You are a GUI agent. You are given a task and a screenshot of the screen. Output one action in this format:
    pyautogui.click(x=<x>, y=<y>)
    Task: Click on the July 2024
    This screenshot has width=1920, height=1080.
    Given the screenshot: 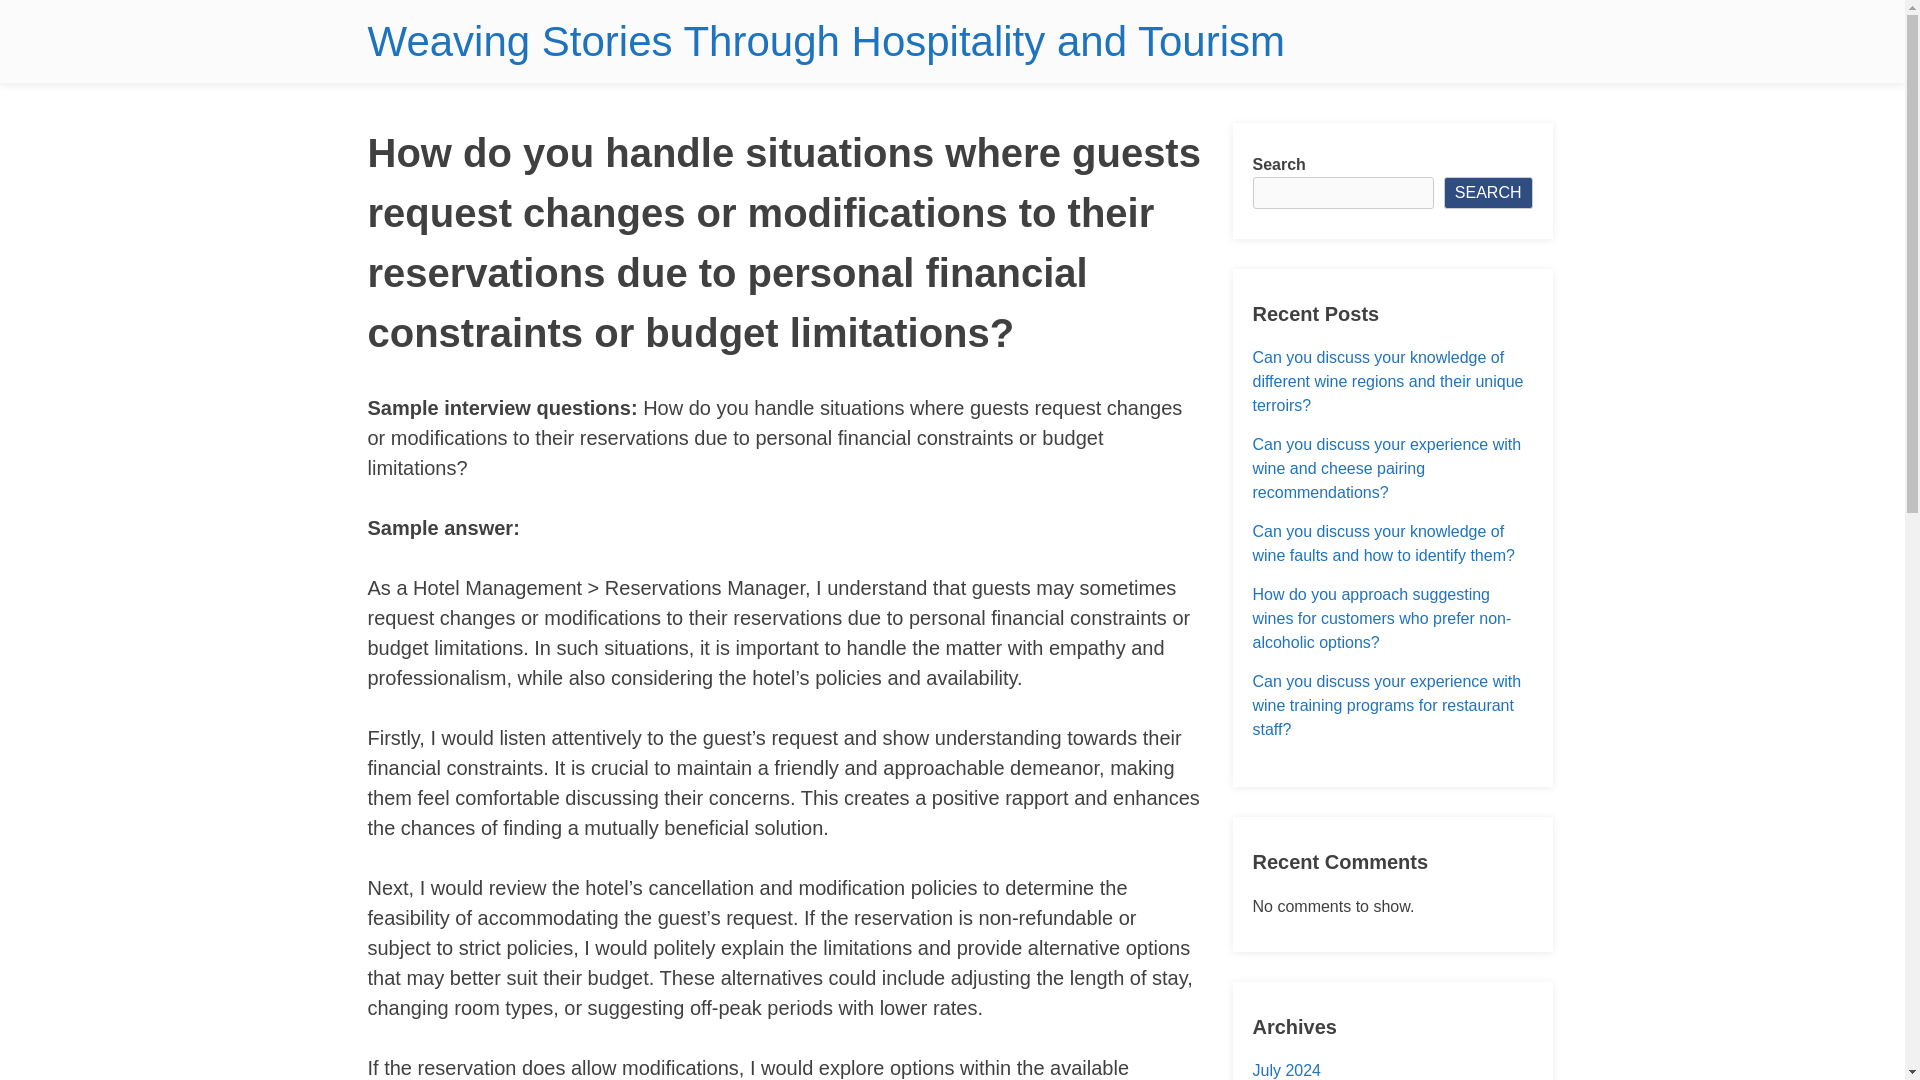 What is the action you would take?
    pyautogui.click(x=1286, y=1070)
    